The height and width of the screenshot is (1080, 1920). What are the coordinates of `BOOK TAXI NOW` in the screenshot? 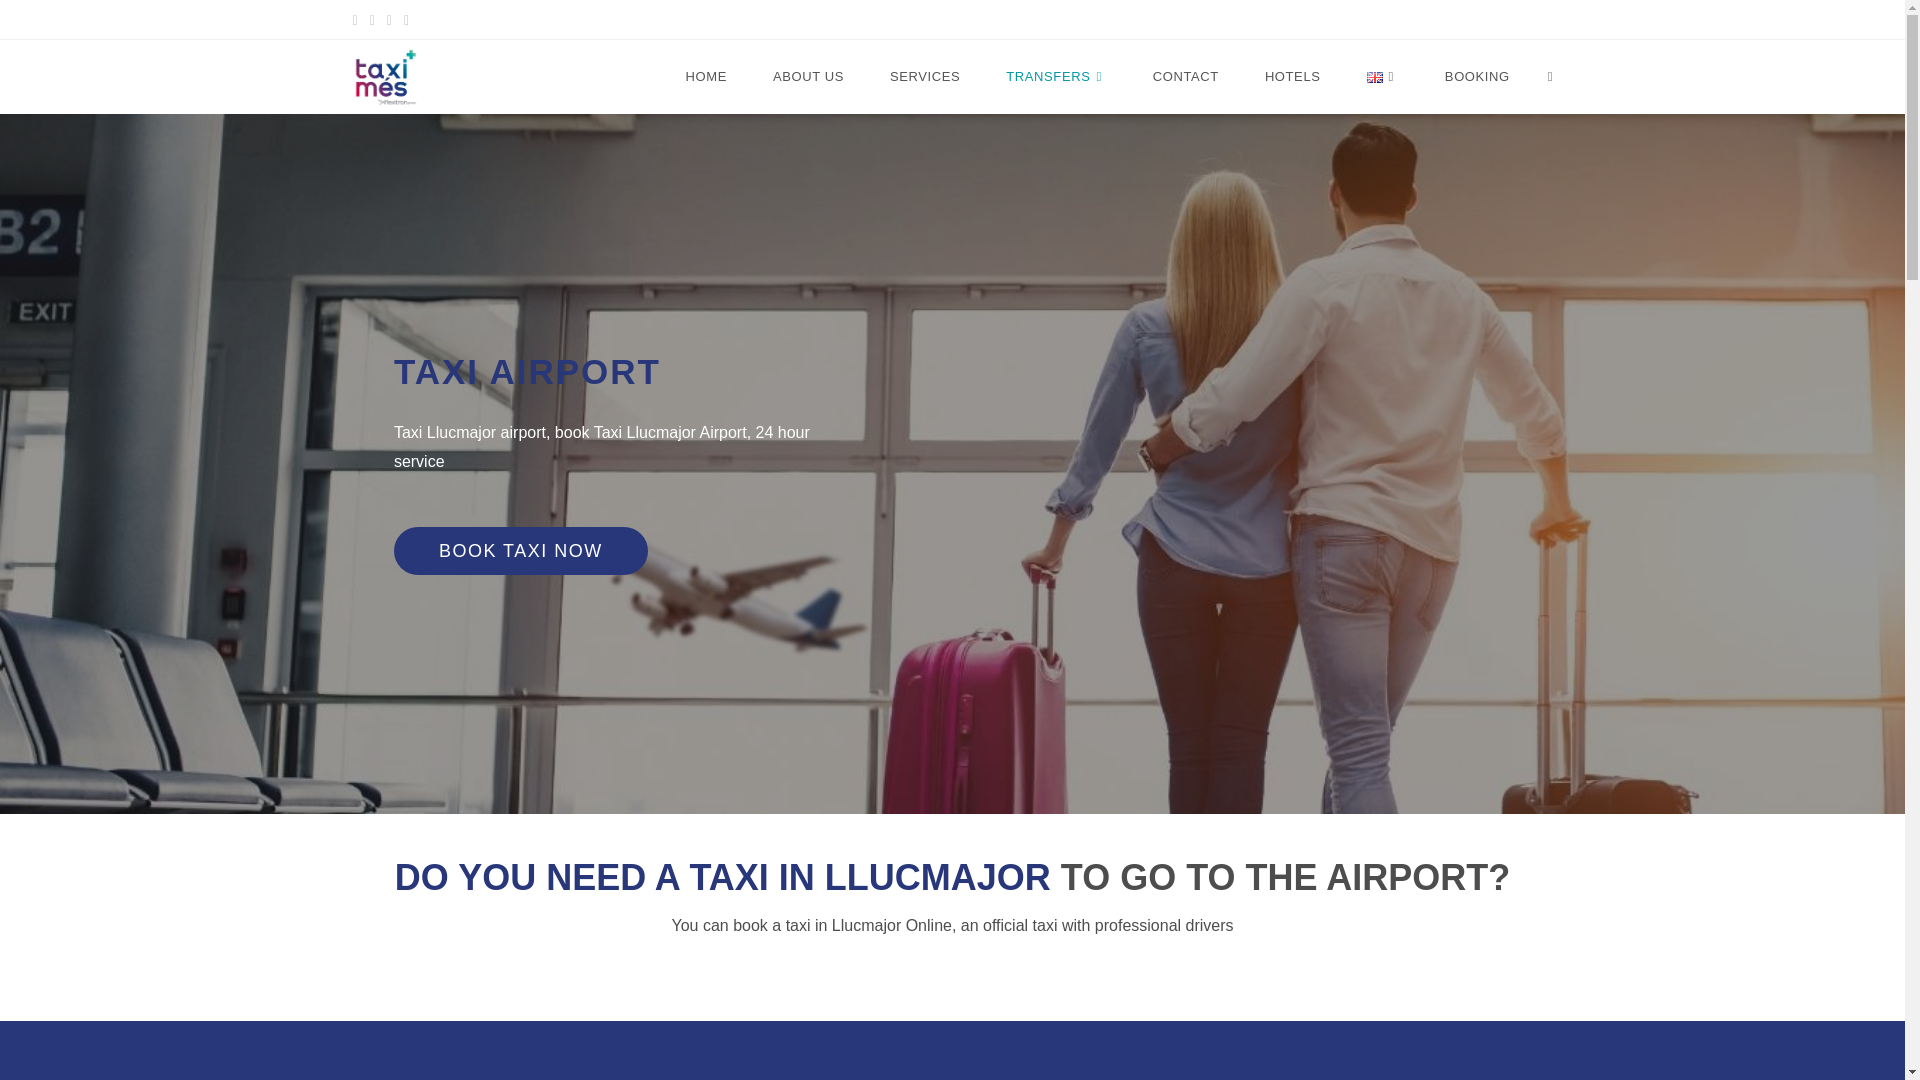 It's located at (520, 550).